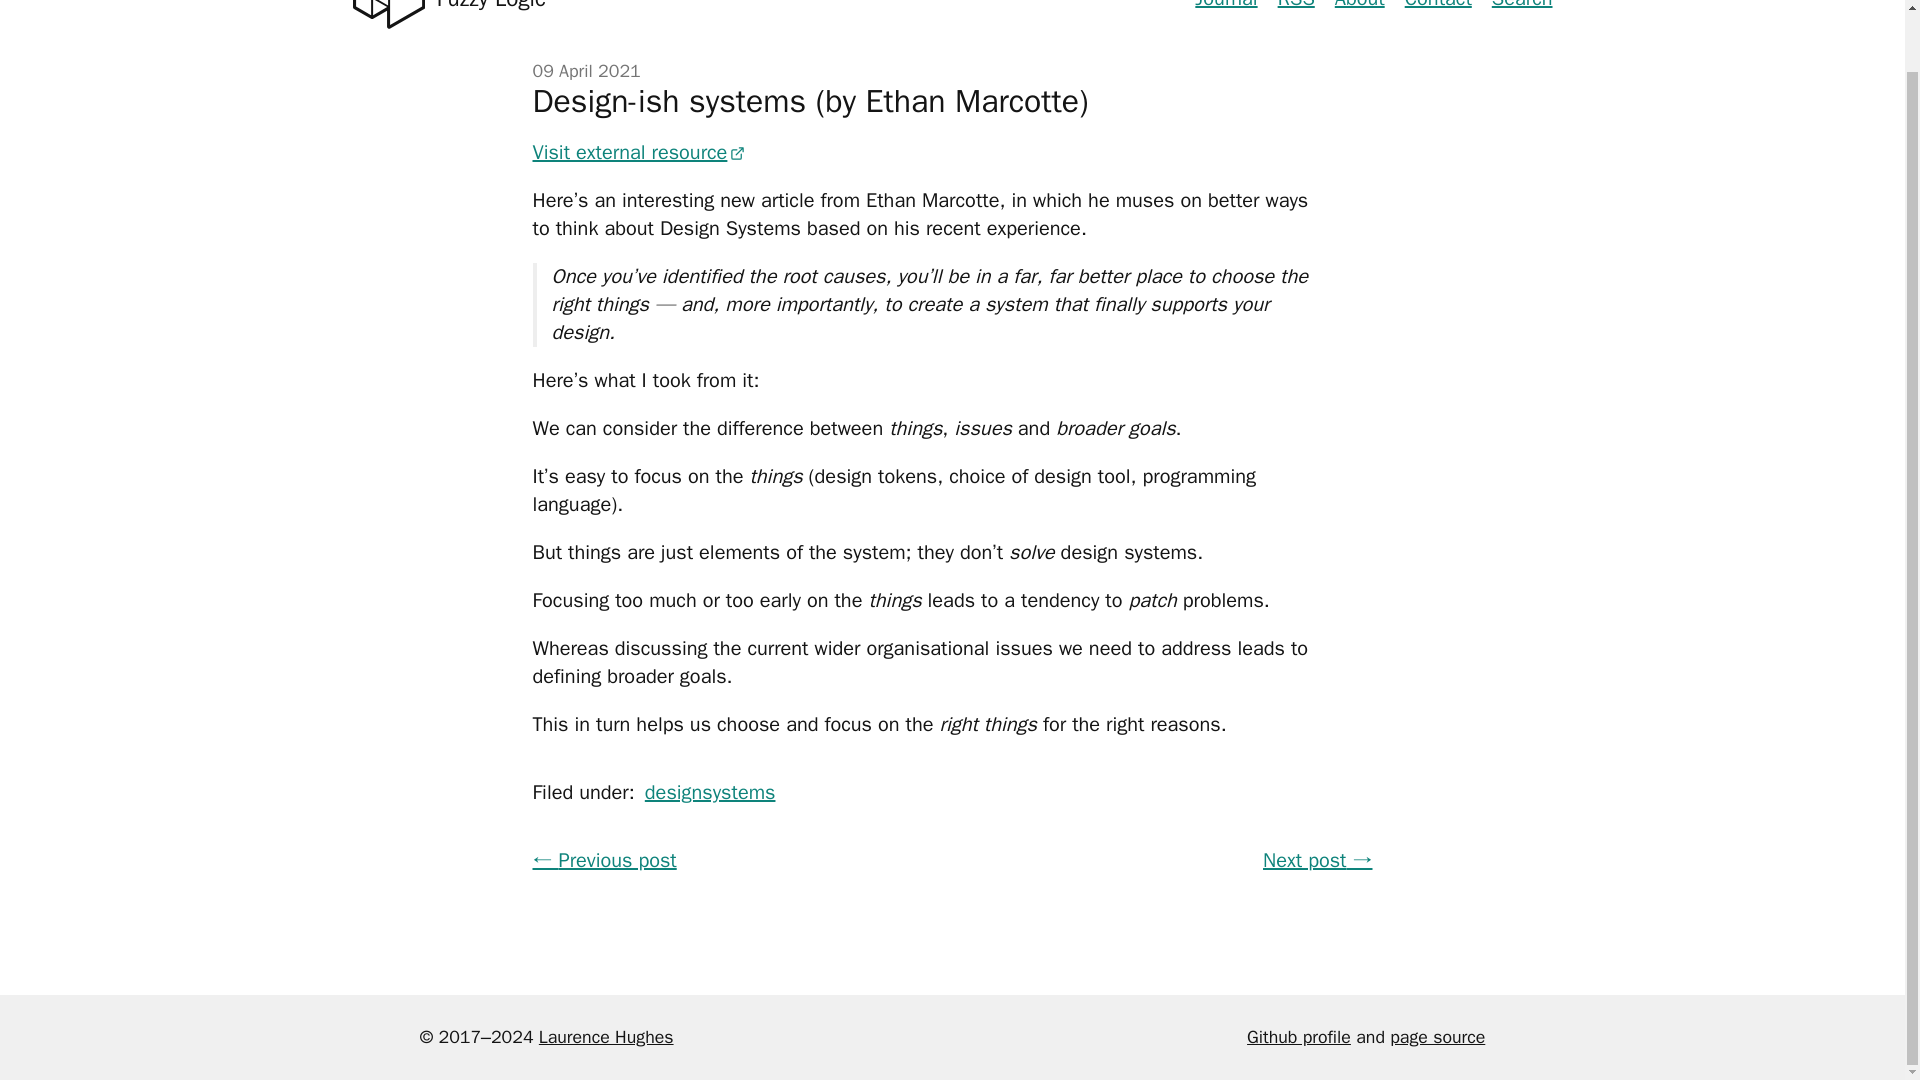 The height and width of the screenshot is (1080, 1920). Describe the element at coordinates (710, 792) in the screenshot. I see `designsystems` at that location.